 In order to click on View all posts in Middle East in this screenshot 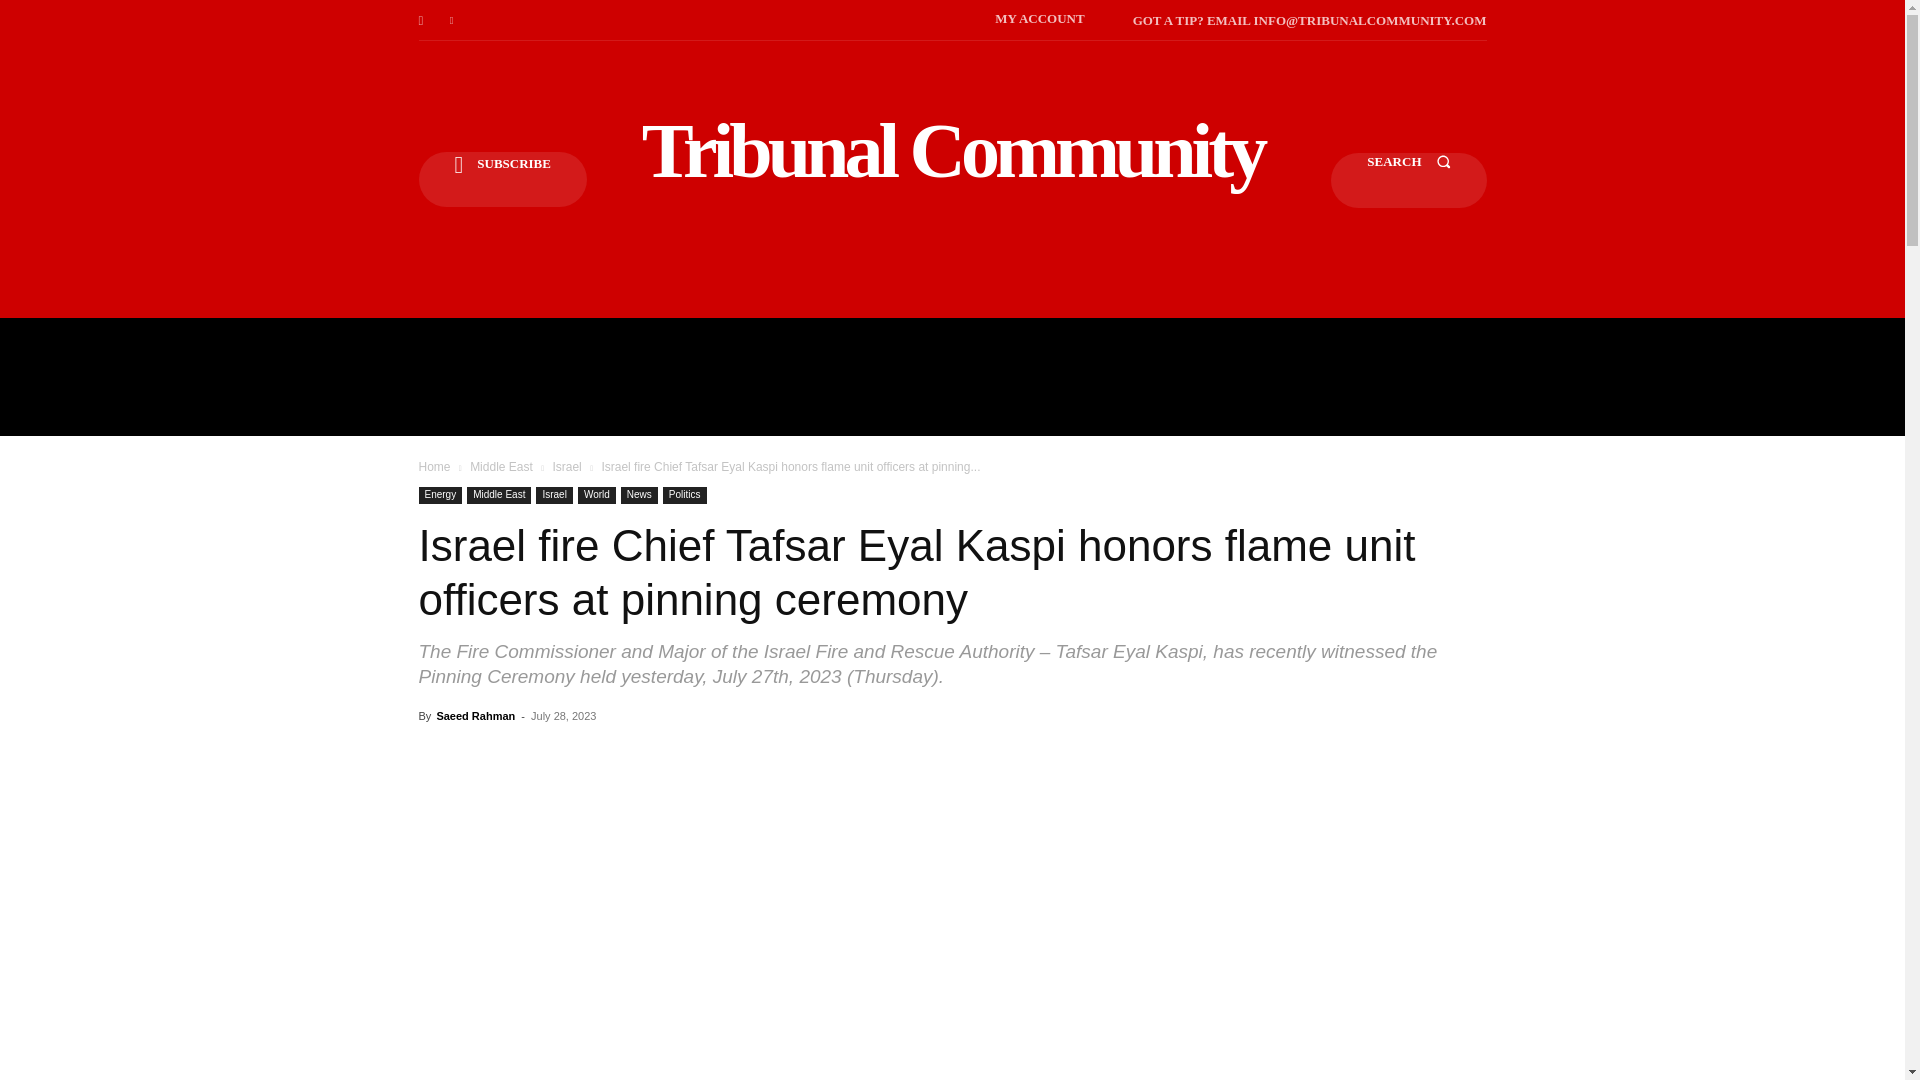, I will do `click(502, 467)`.